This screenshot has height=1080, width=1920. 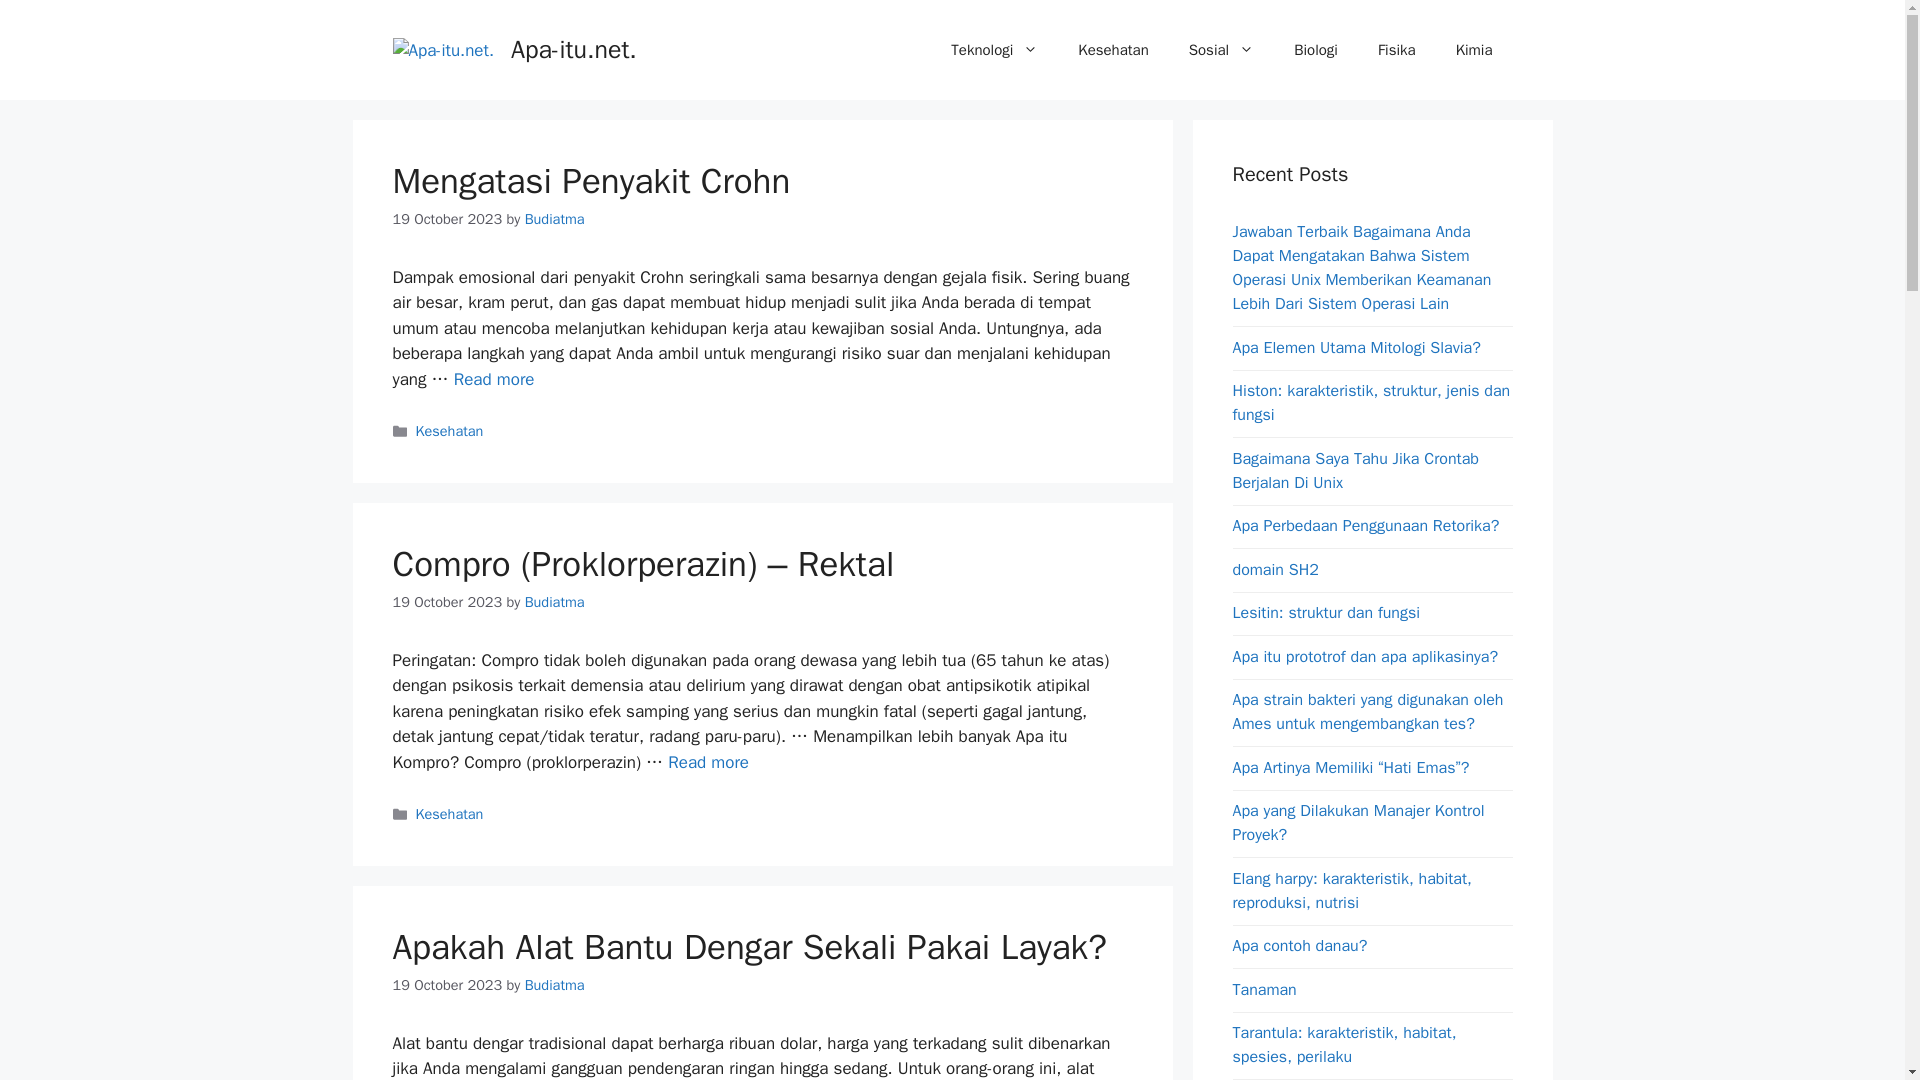 What do you see at coordinates (1474, 50) in the screenshot?
I see `Kimia` at bounding box center [1474, 50].